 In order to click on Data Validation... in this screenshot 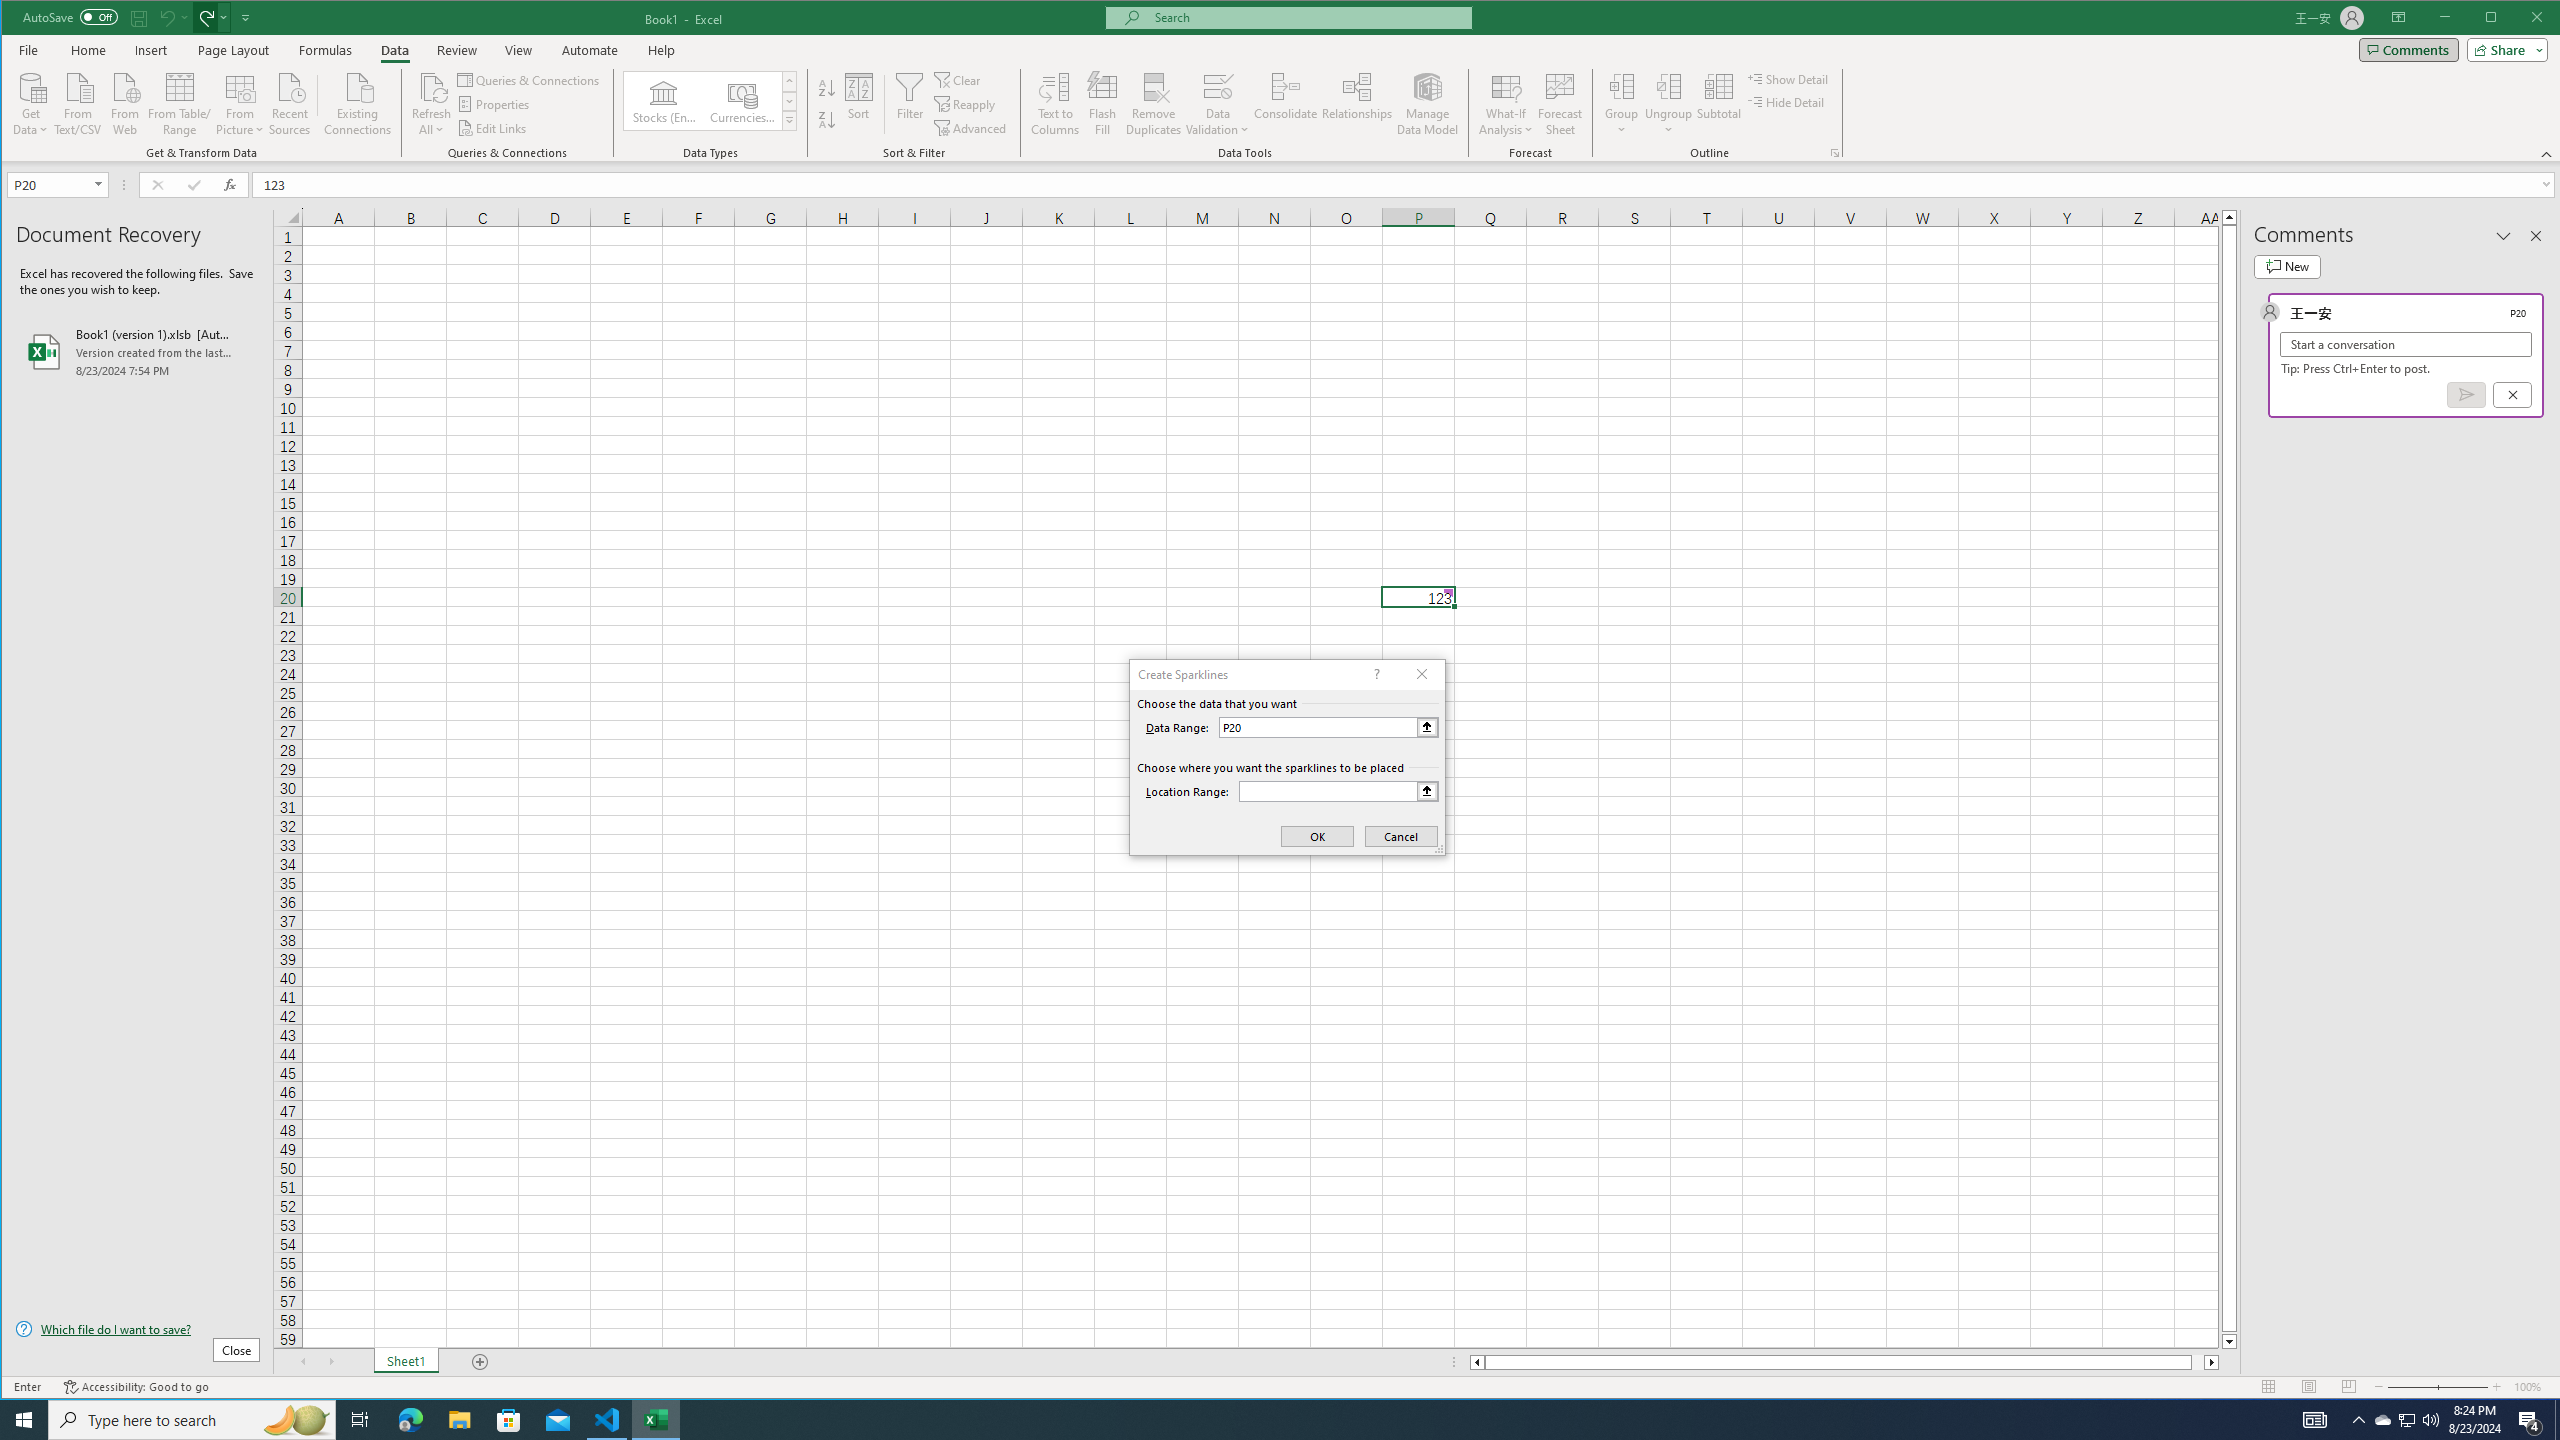, I will do `click(1216, 104)`.